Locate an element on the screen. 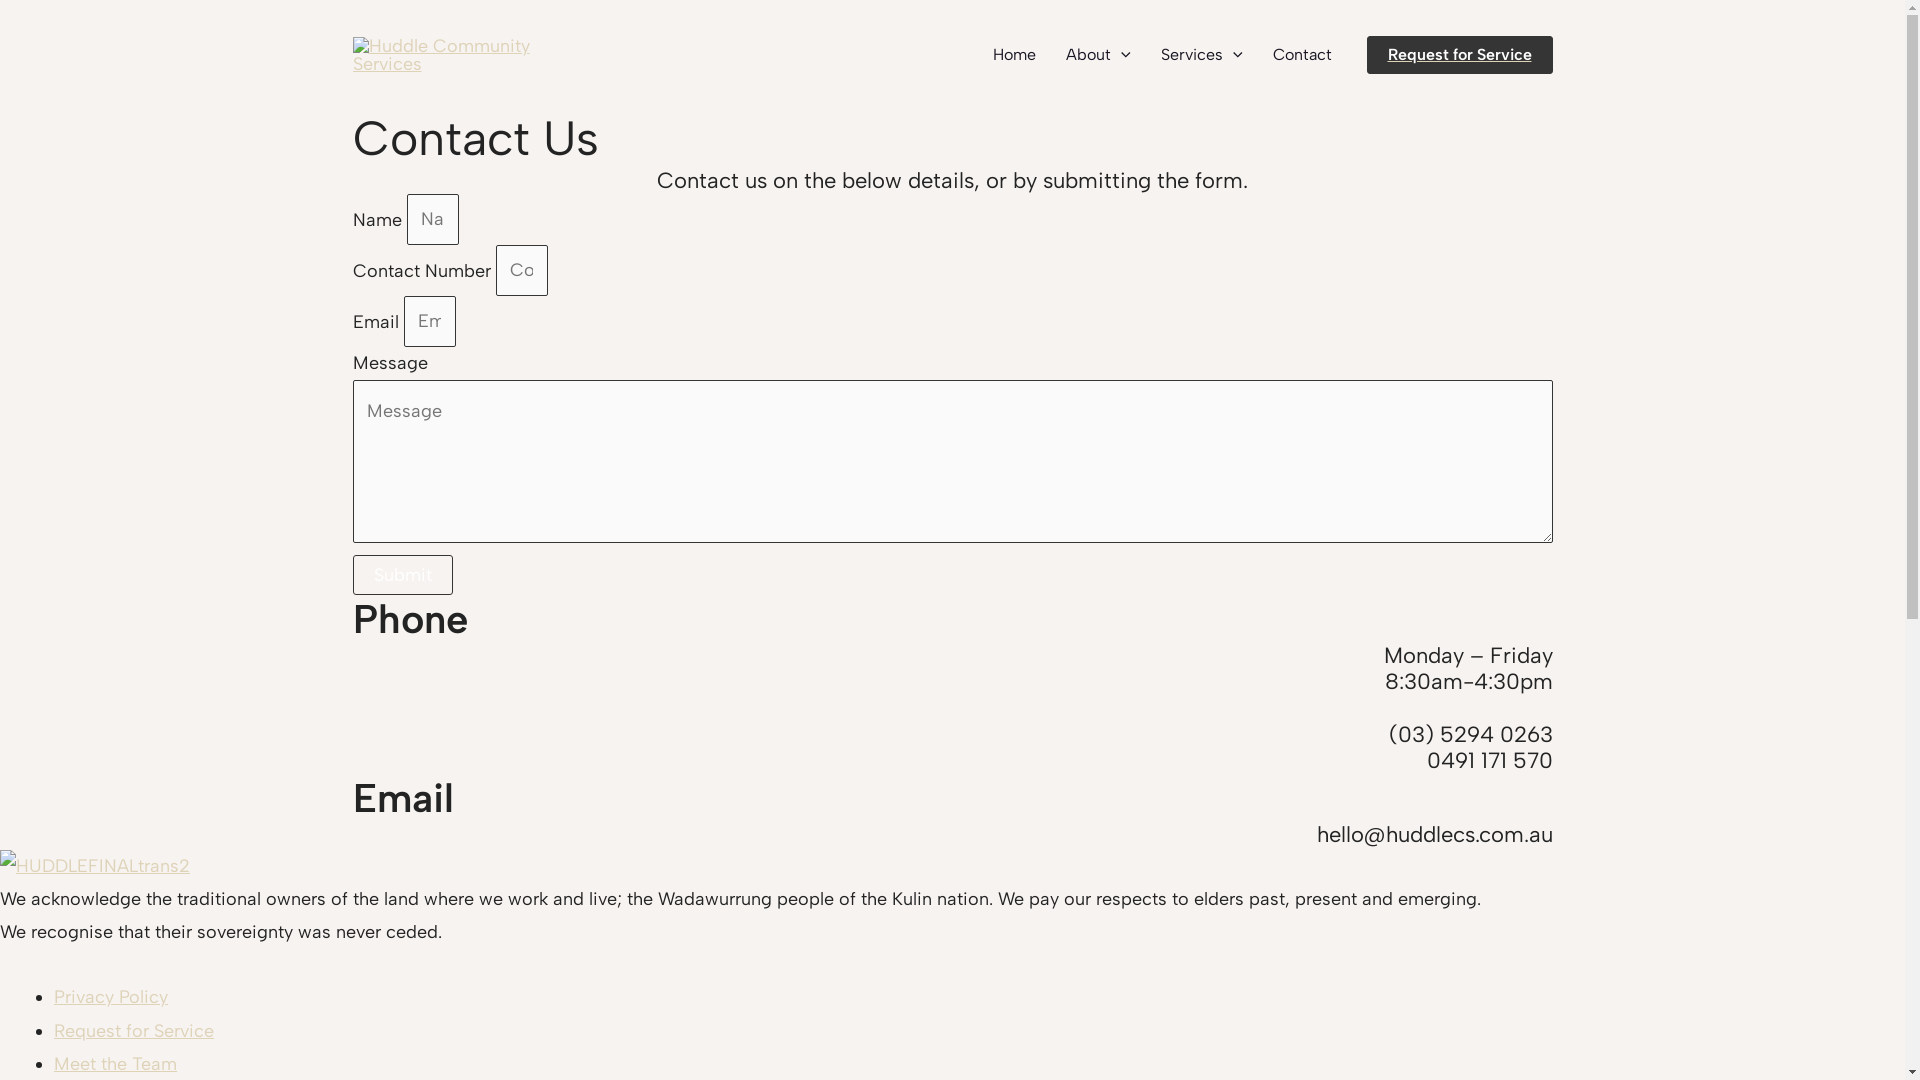  Privacy Policy is located at coordinates (111, 997).